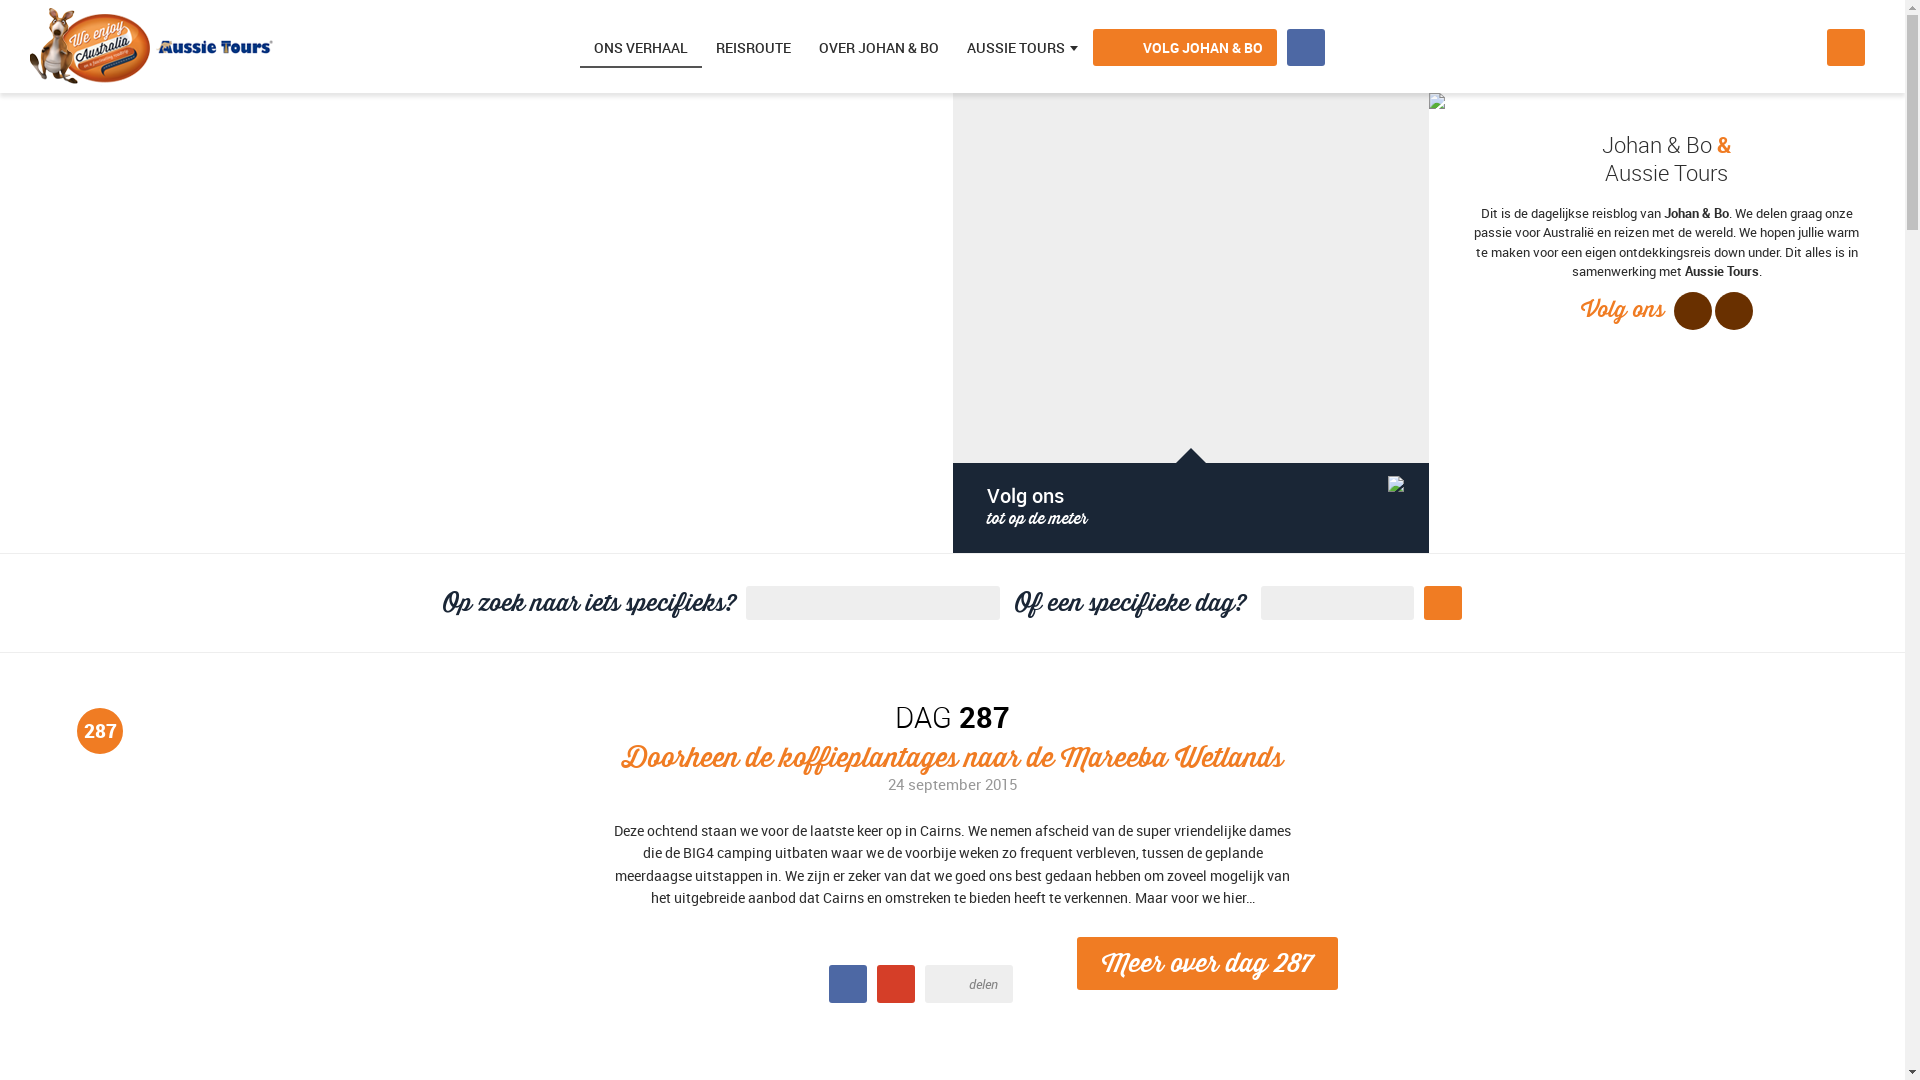 The image size is (1920, 1080). What do you see at coordinates (1185, 48) in the screenshot?
I see `VOLG JOHAN & BO` at bounding box center [1185, 48].